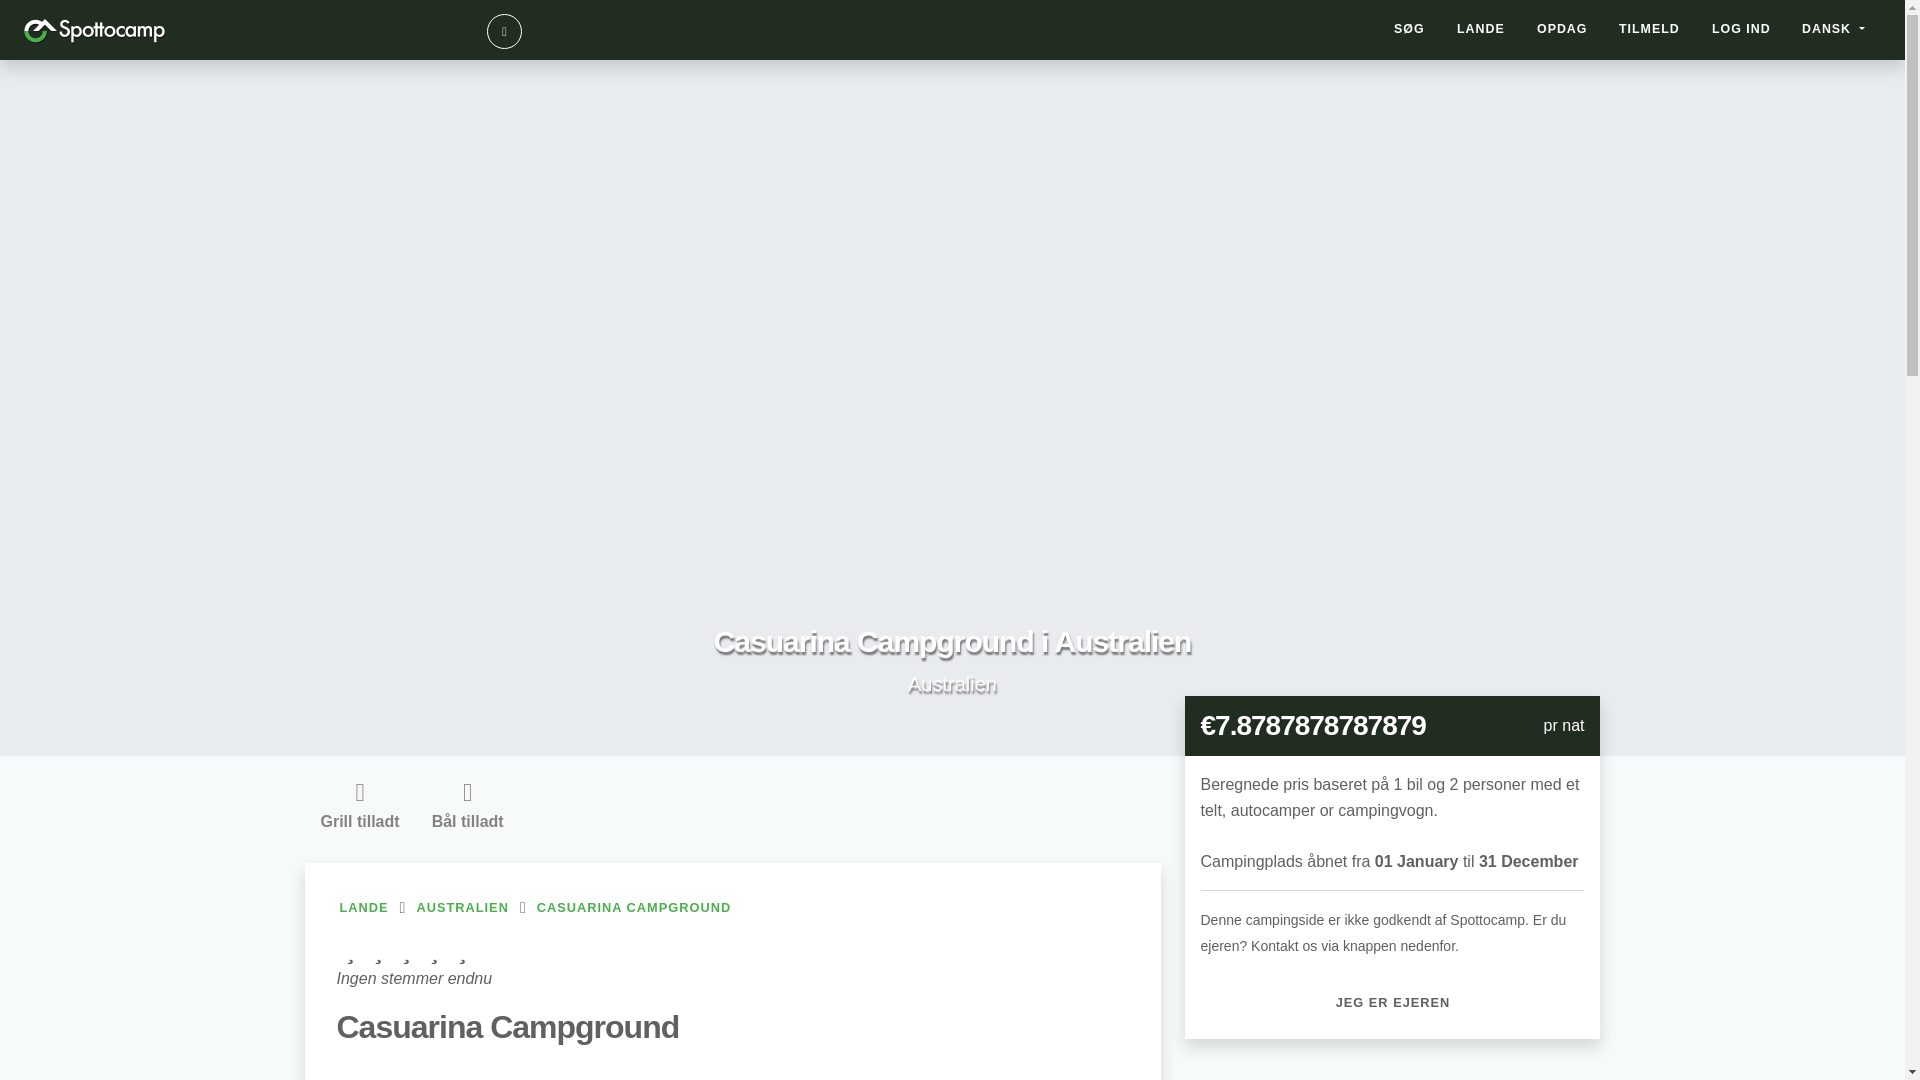  What do you see at coordinates (461, 908) in the screenshot?
I see `AUSTRALIEN` at bounding box center [461, 908].